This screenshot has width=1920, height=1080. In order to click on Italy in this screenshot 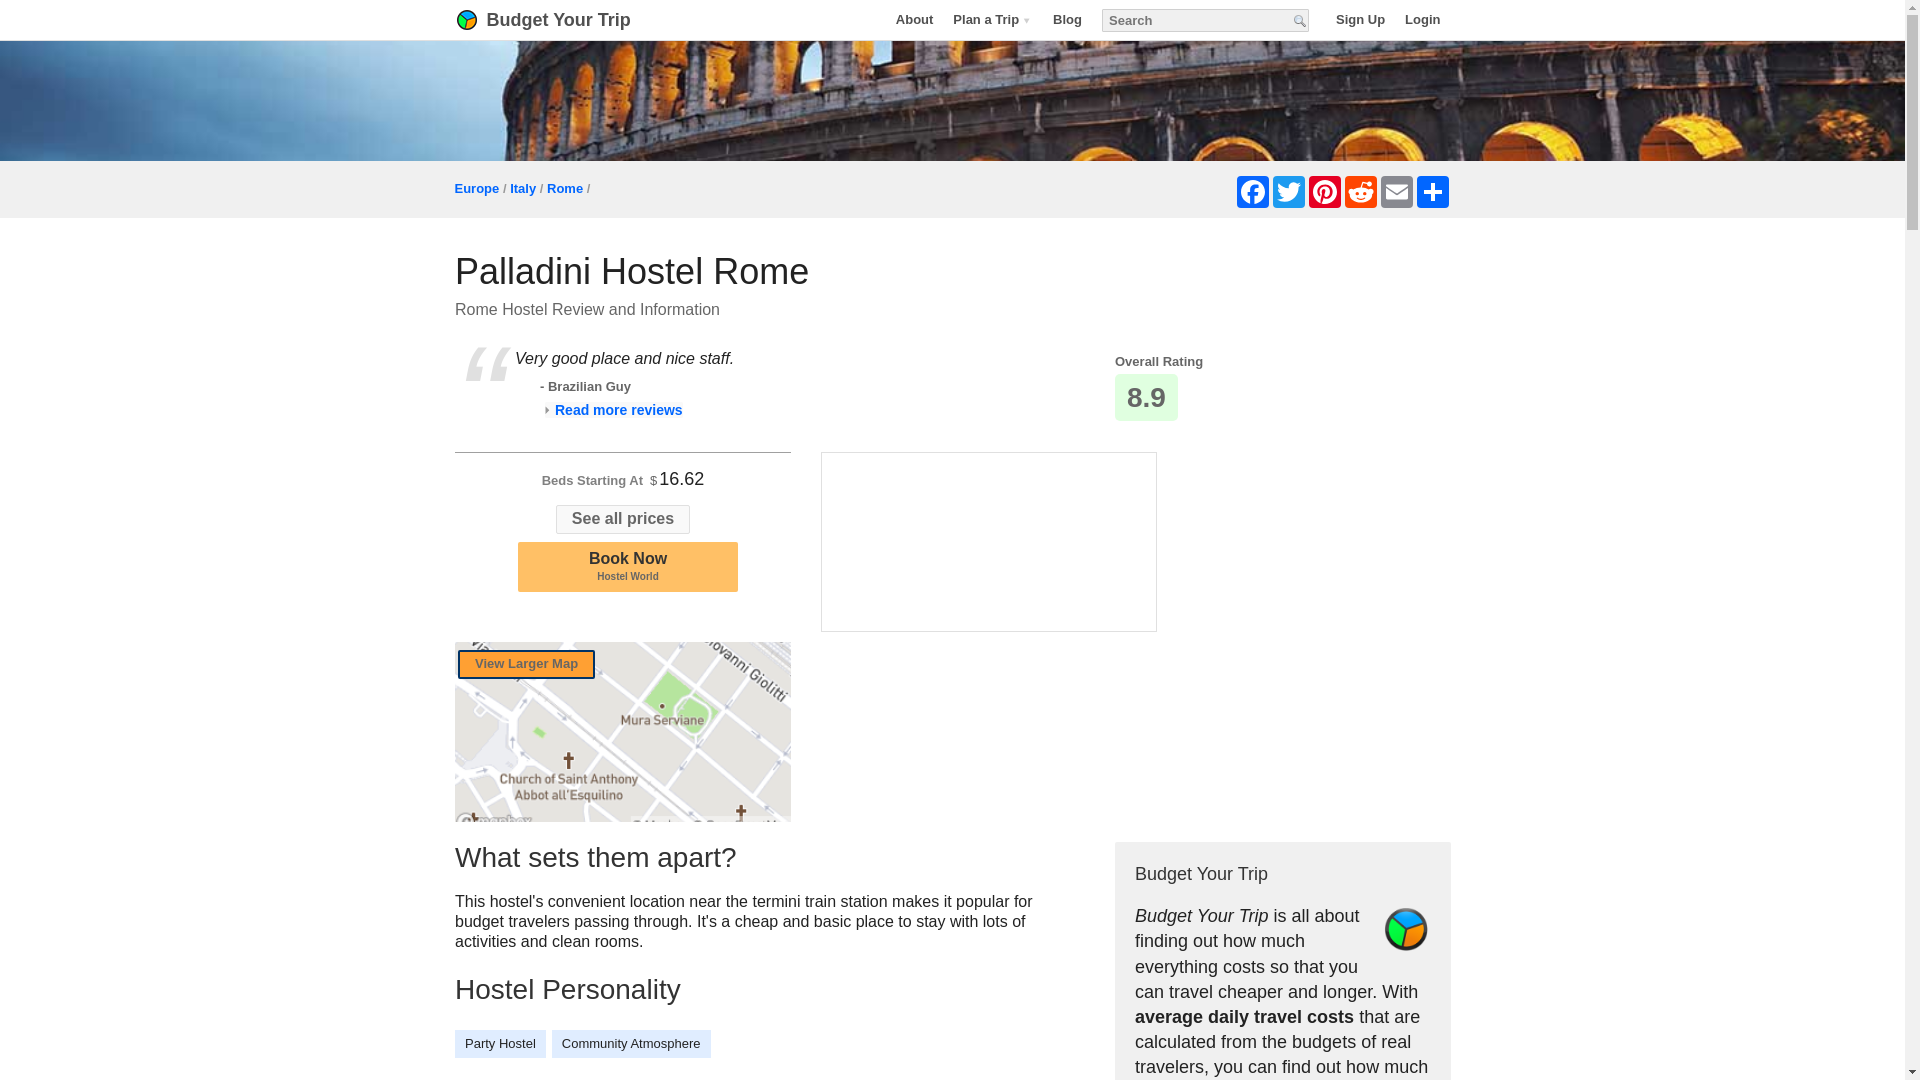, I will do `click(1324, 192)`.